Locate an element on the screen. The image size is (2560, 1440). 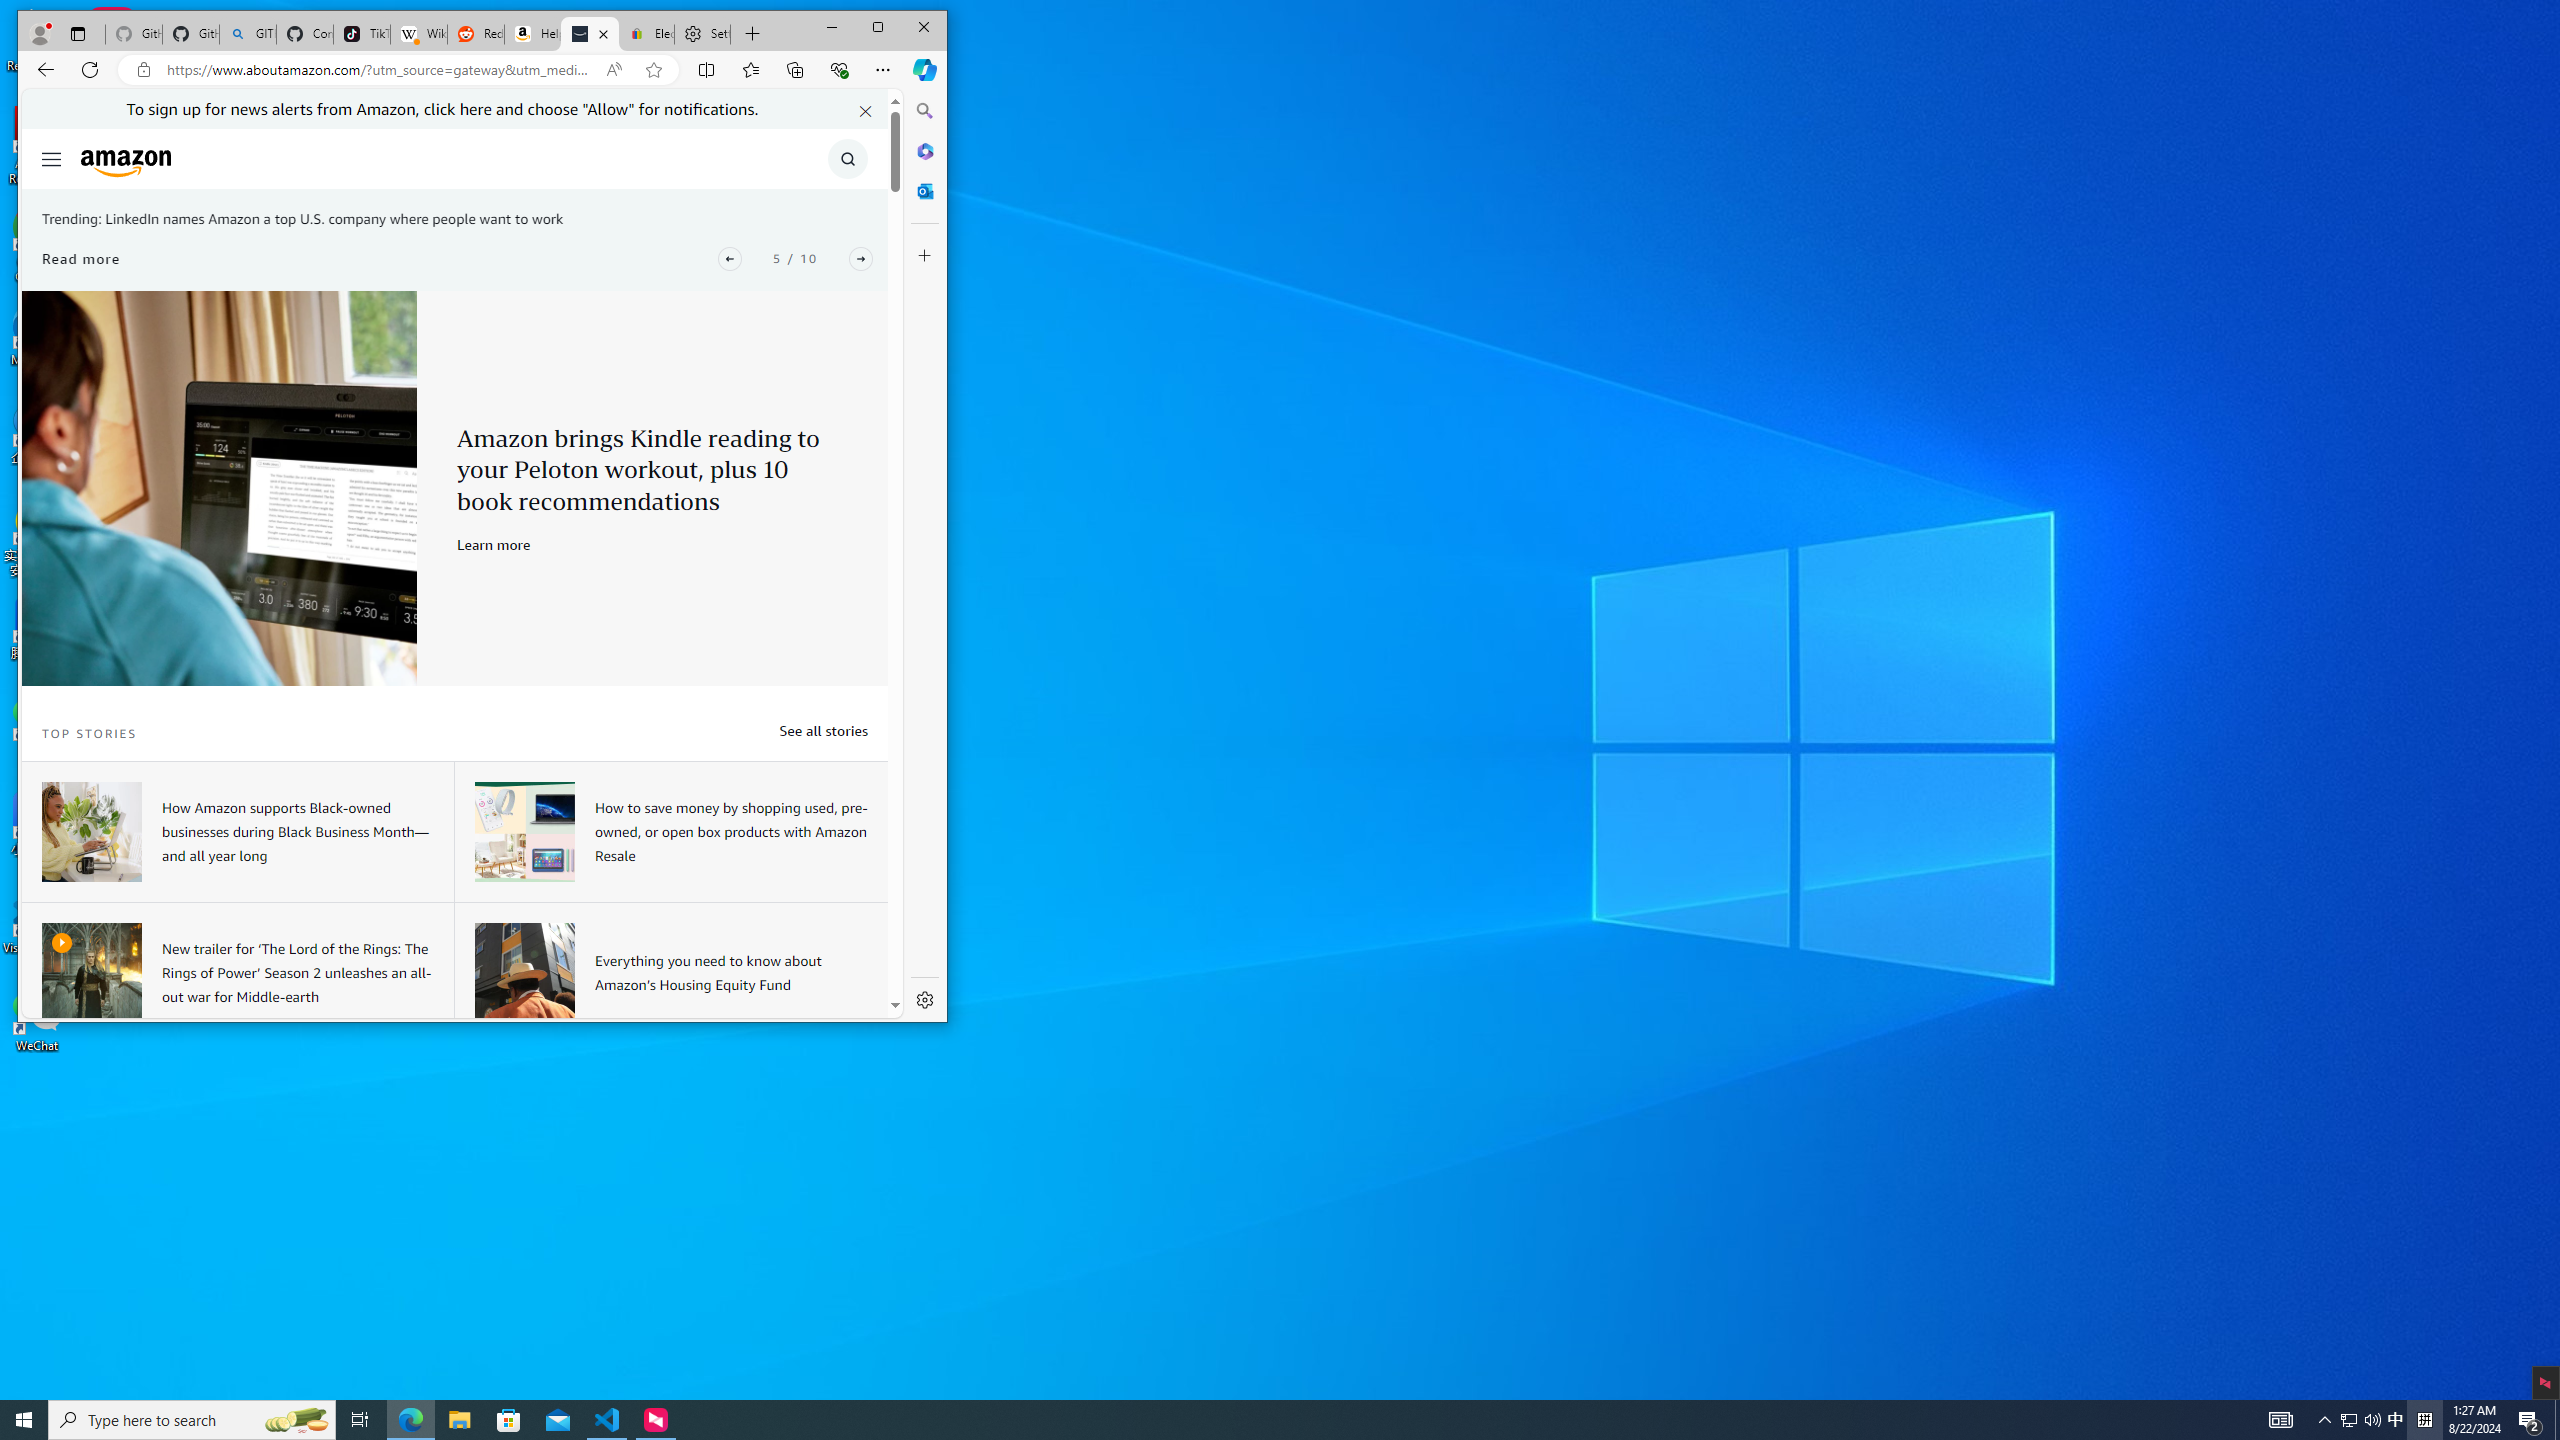
Read more is located at coordinates (80, 258).